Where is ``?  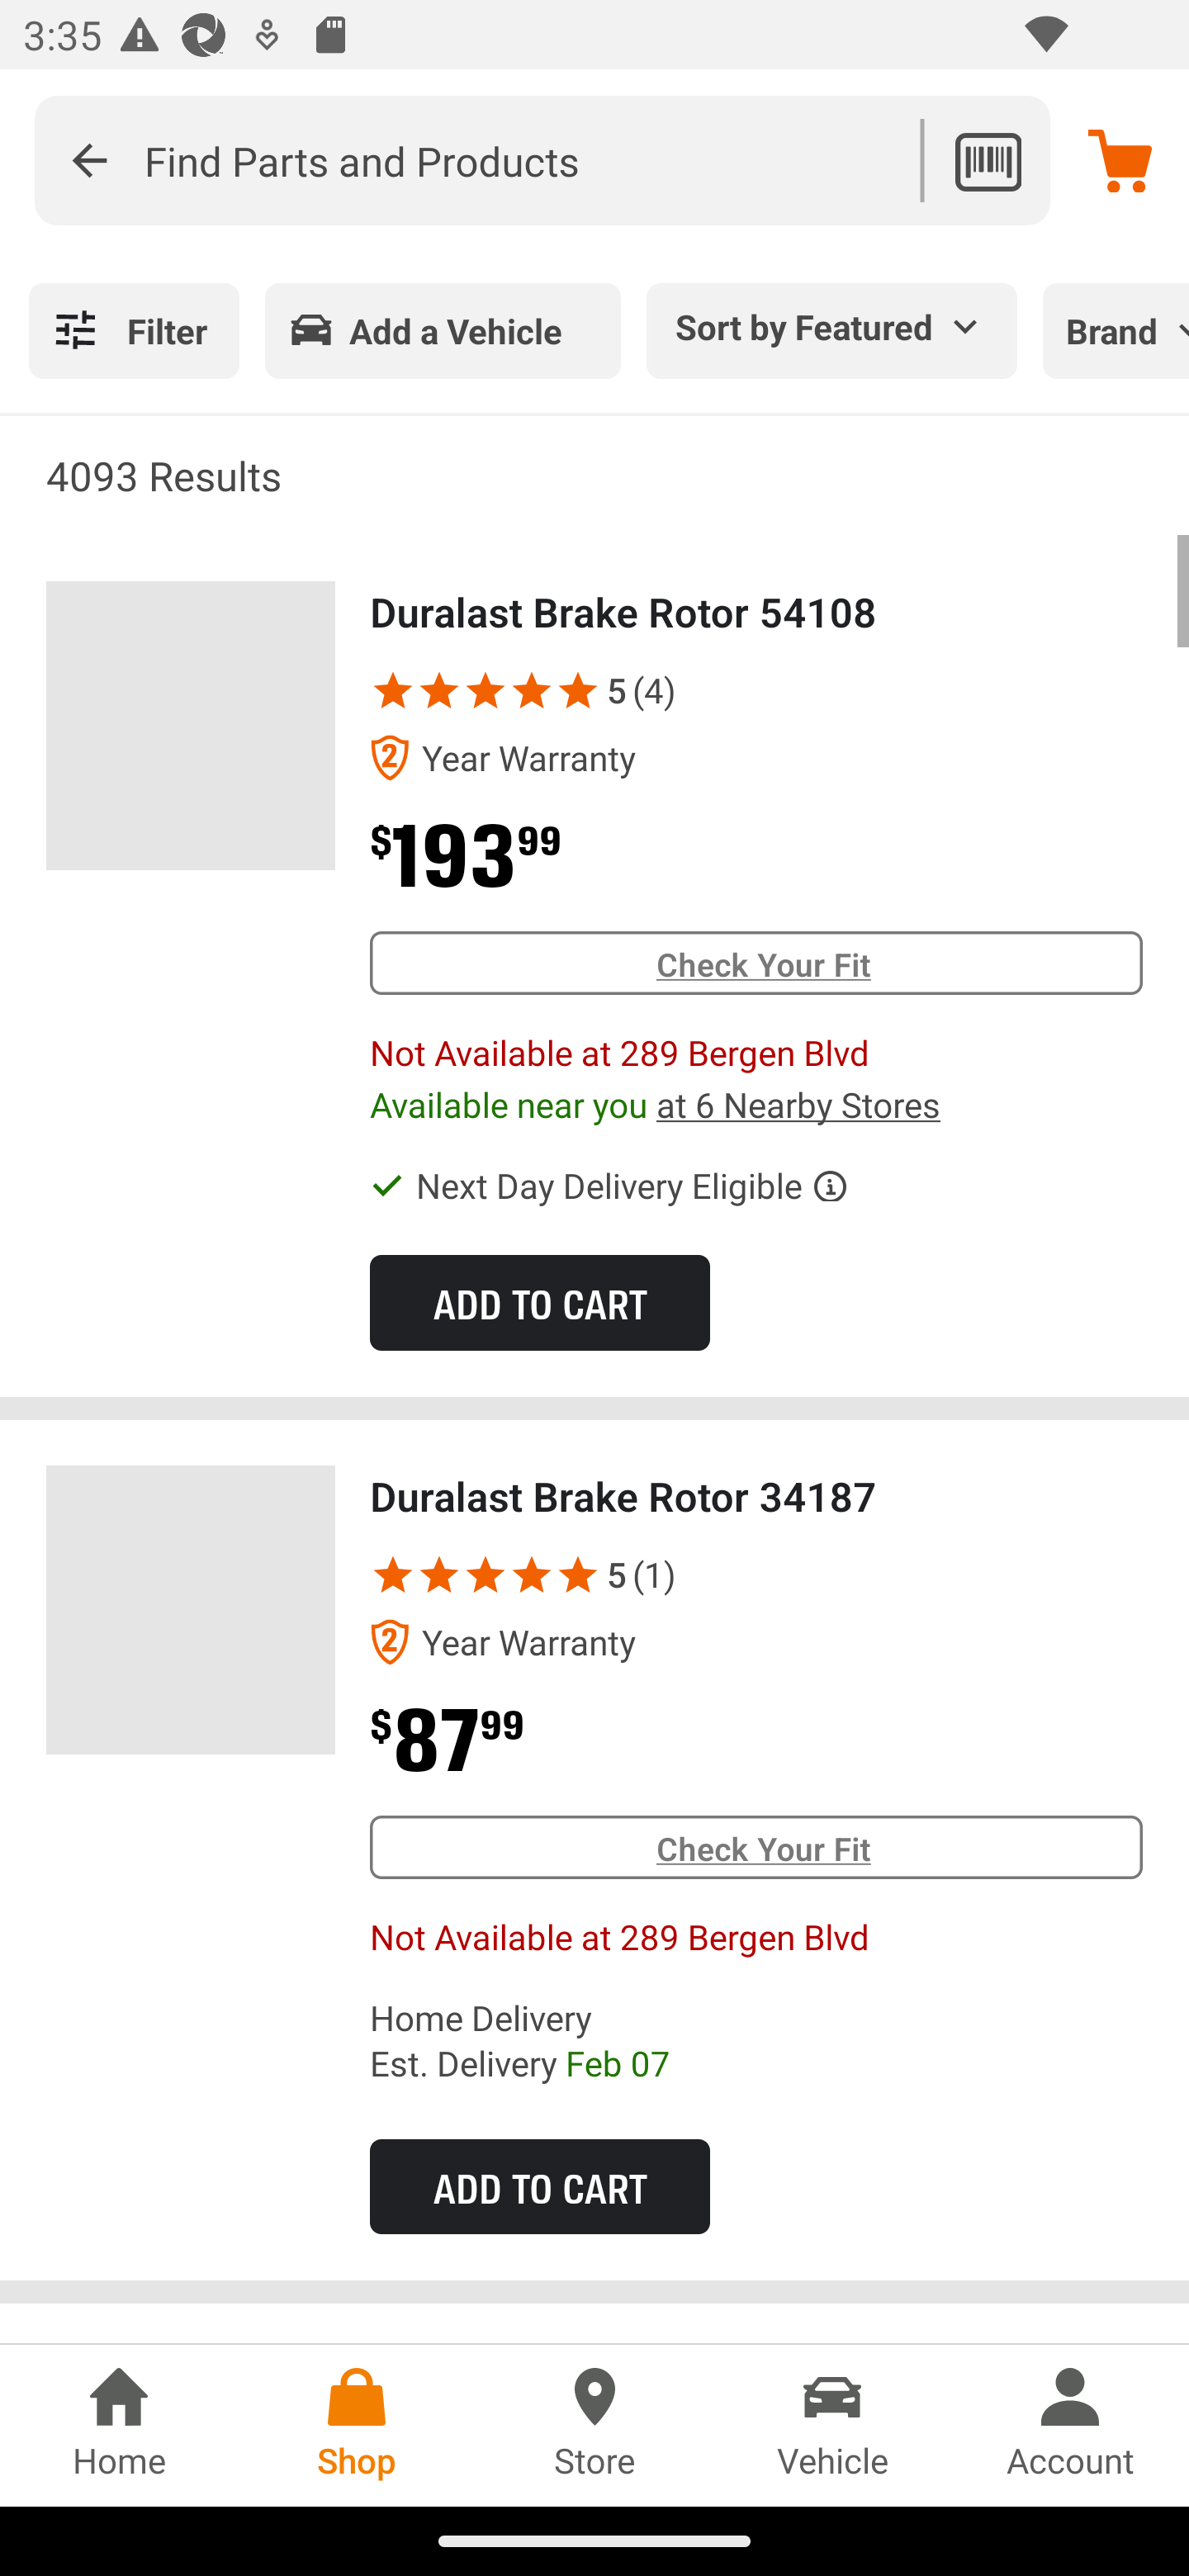
 is located at coordinates (89, 160).